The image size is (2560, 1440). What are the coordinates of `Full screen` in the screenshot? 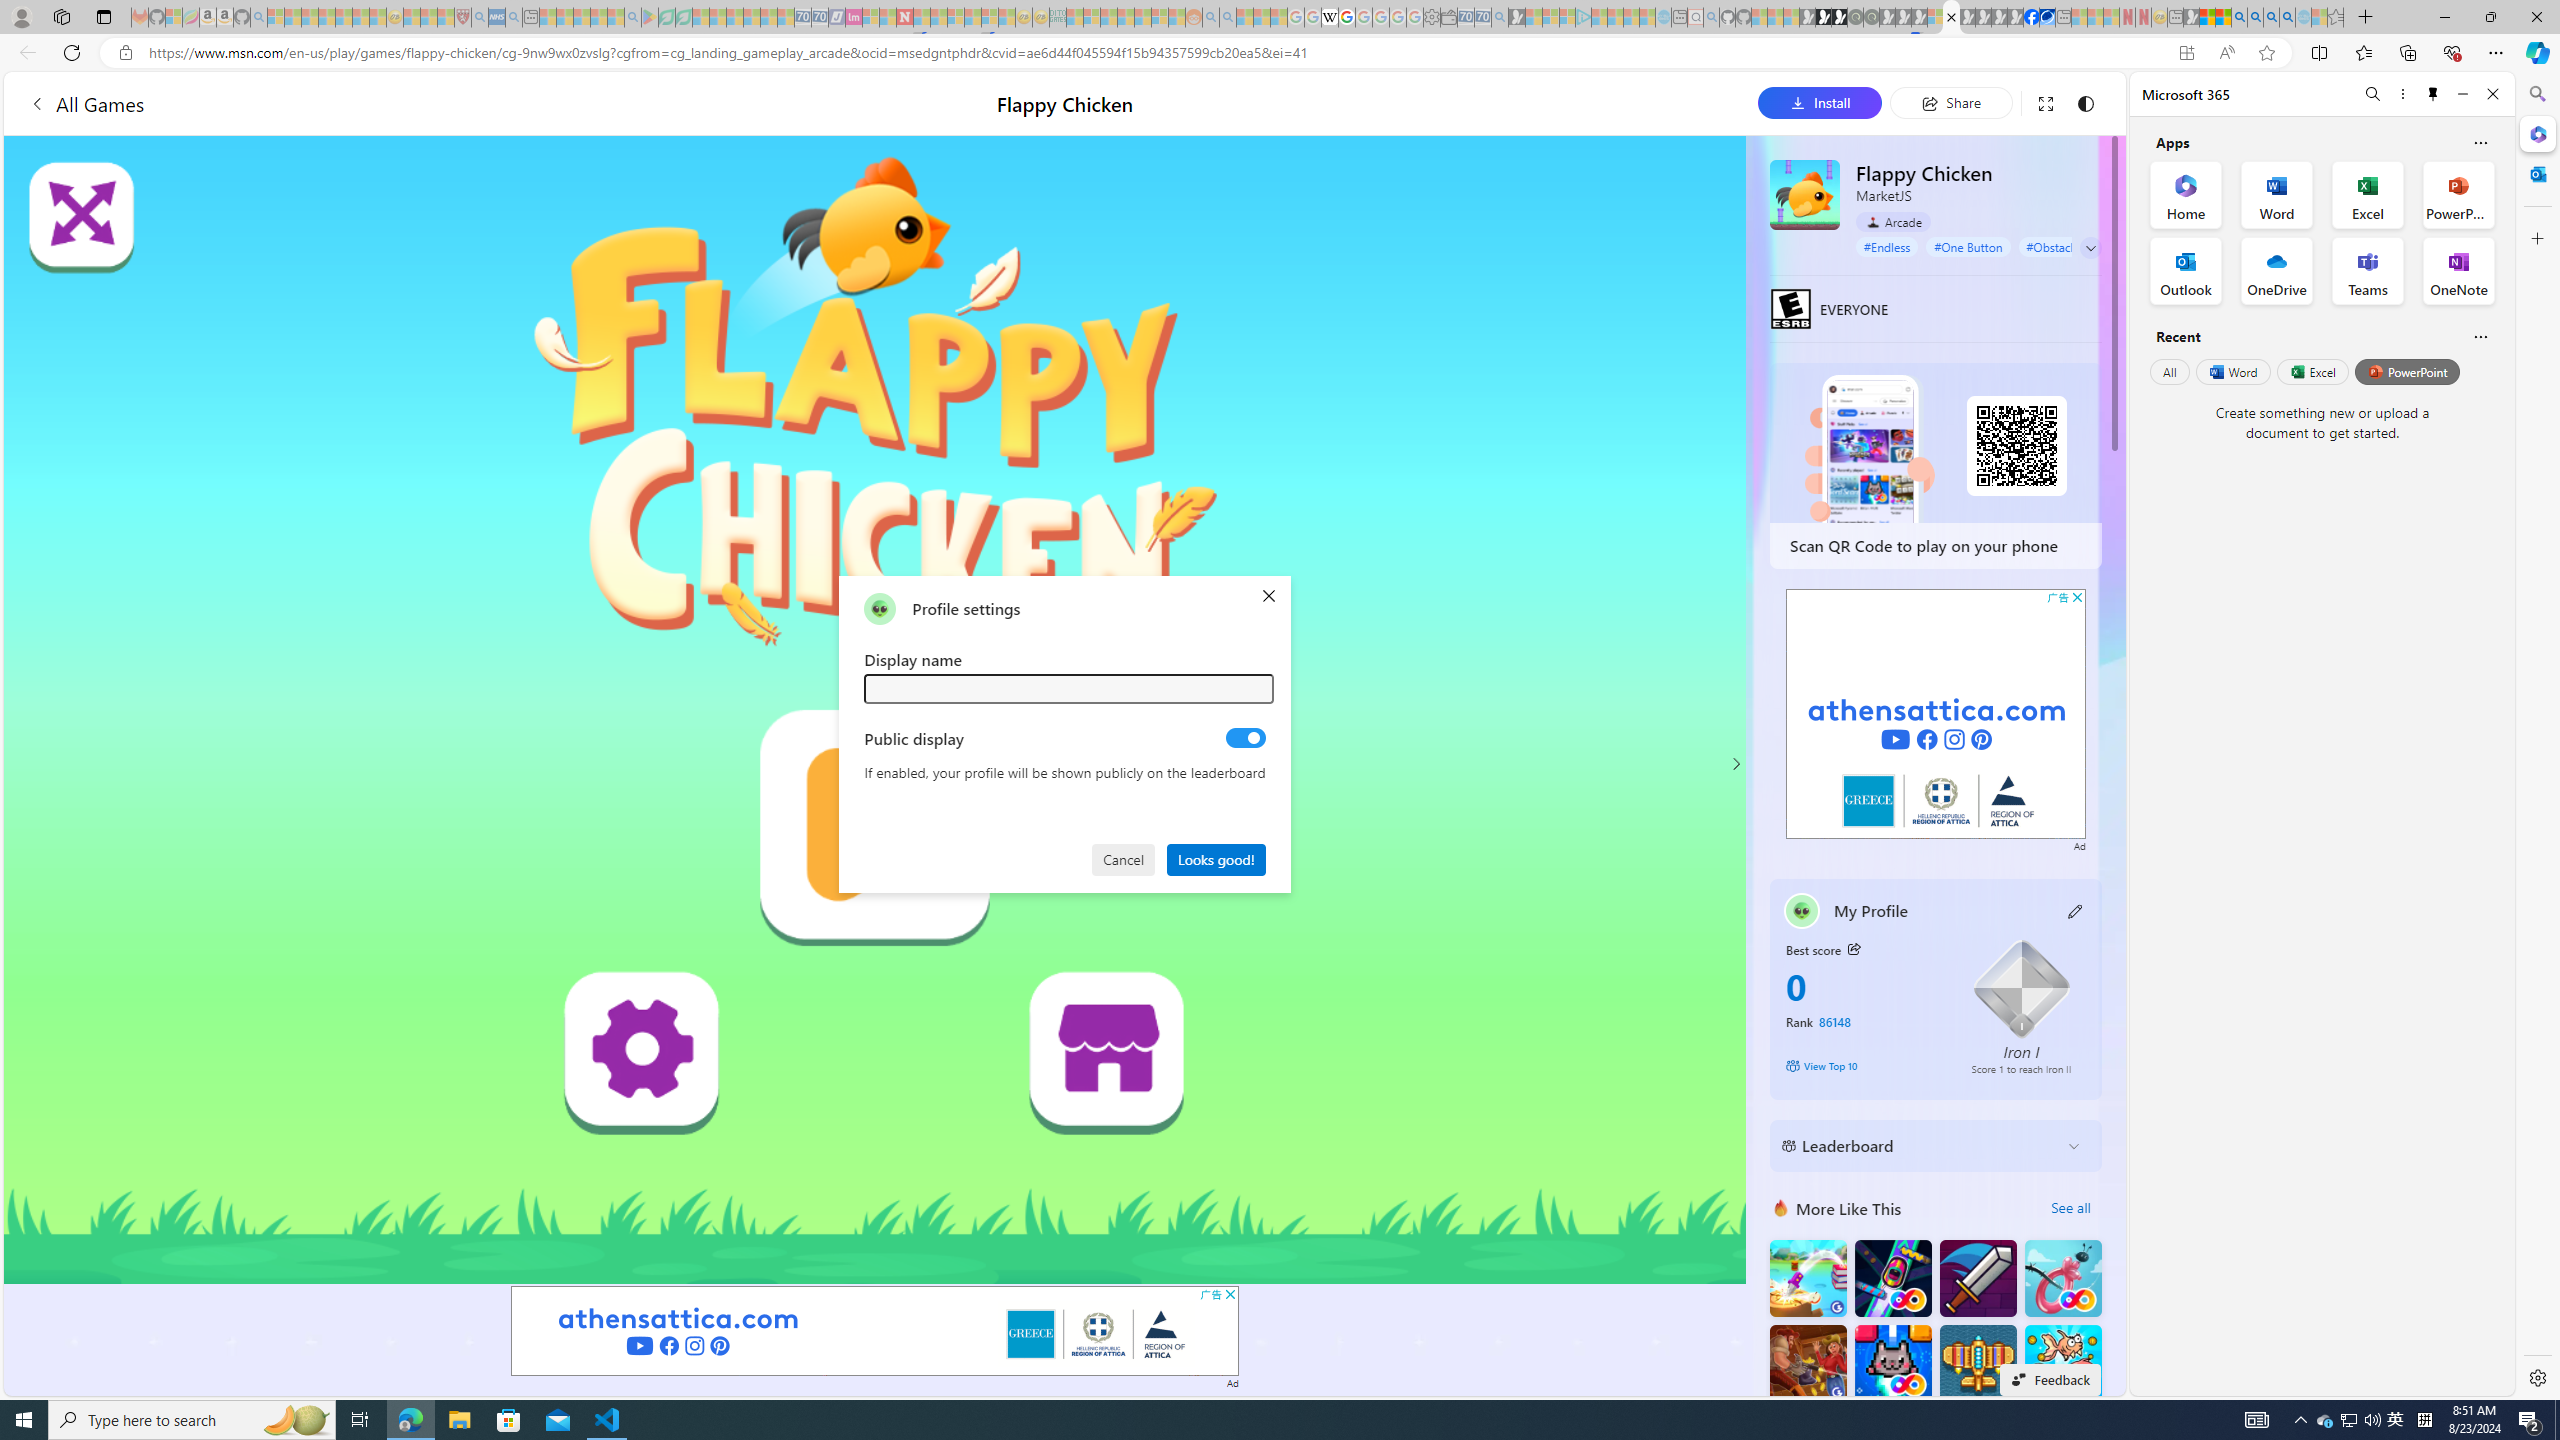 It's located at (2045, 102).